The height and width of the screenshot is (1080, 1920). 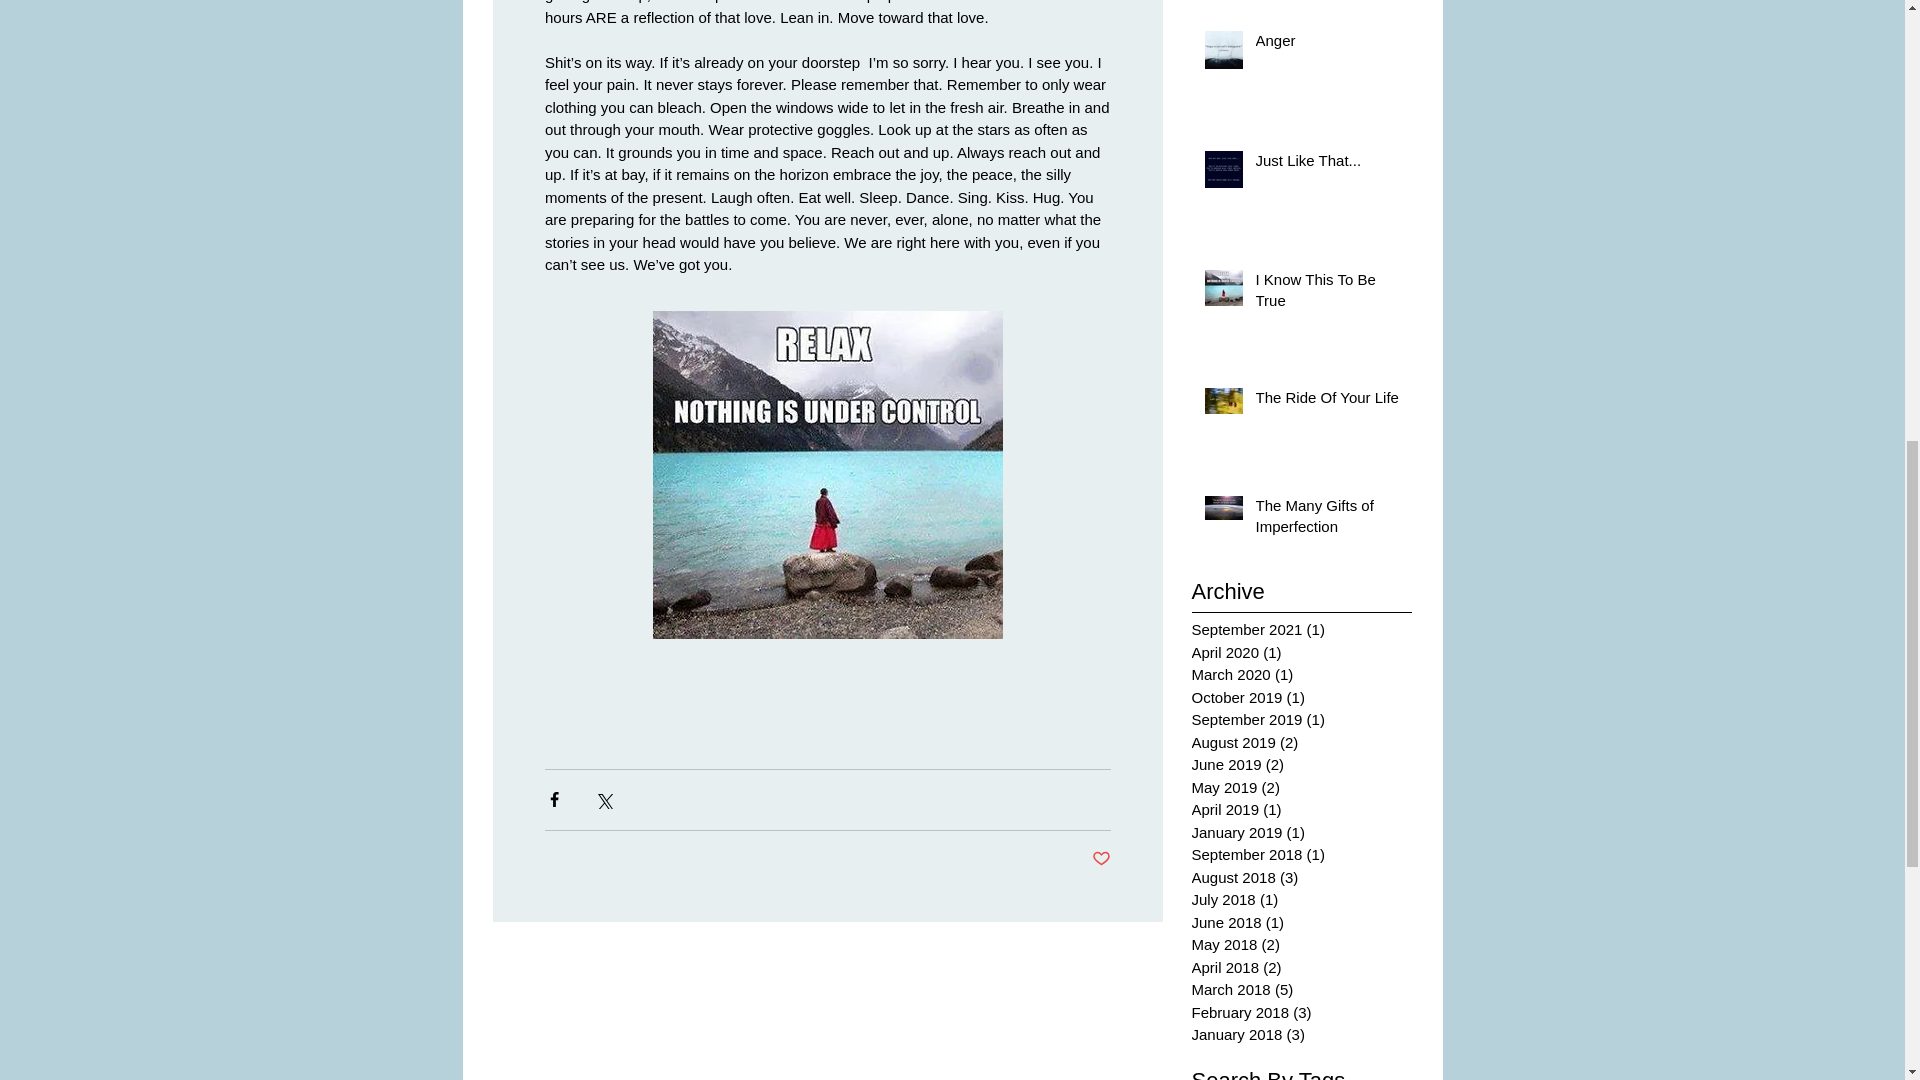 What do you see at coordinates (1327, 400) in the screenshot?
I see `The Ride Of Your Life` at bounding box center [1327, 400].